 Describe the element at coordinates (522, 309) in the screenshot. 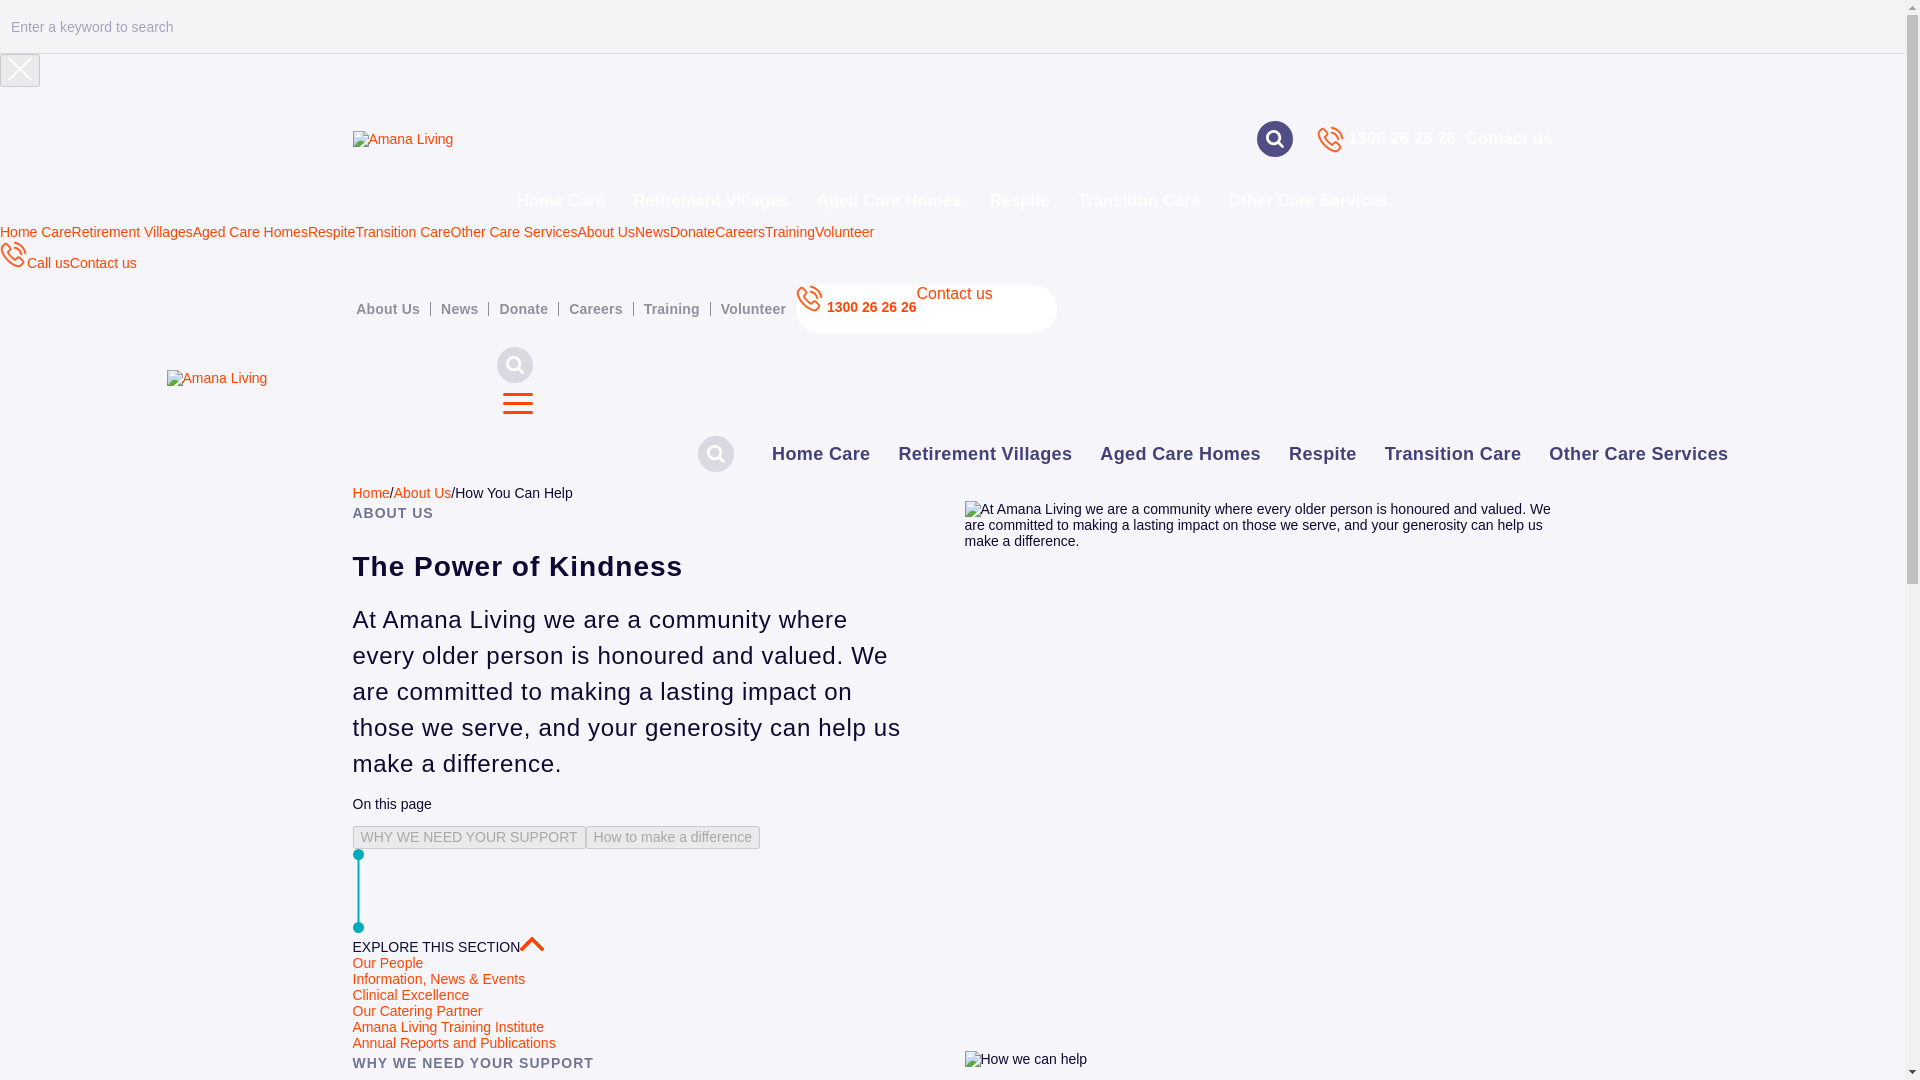

I see `Donate` at that location.